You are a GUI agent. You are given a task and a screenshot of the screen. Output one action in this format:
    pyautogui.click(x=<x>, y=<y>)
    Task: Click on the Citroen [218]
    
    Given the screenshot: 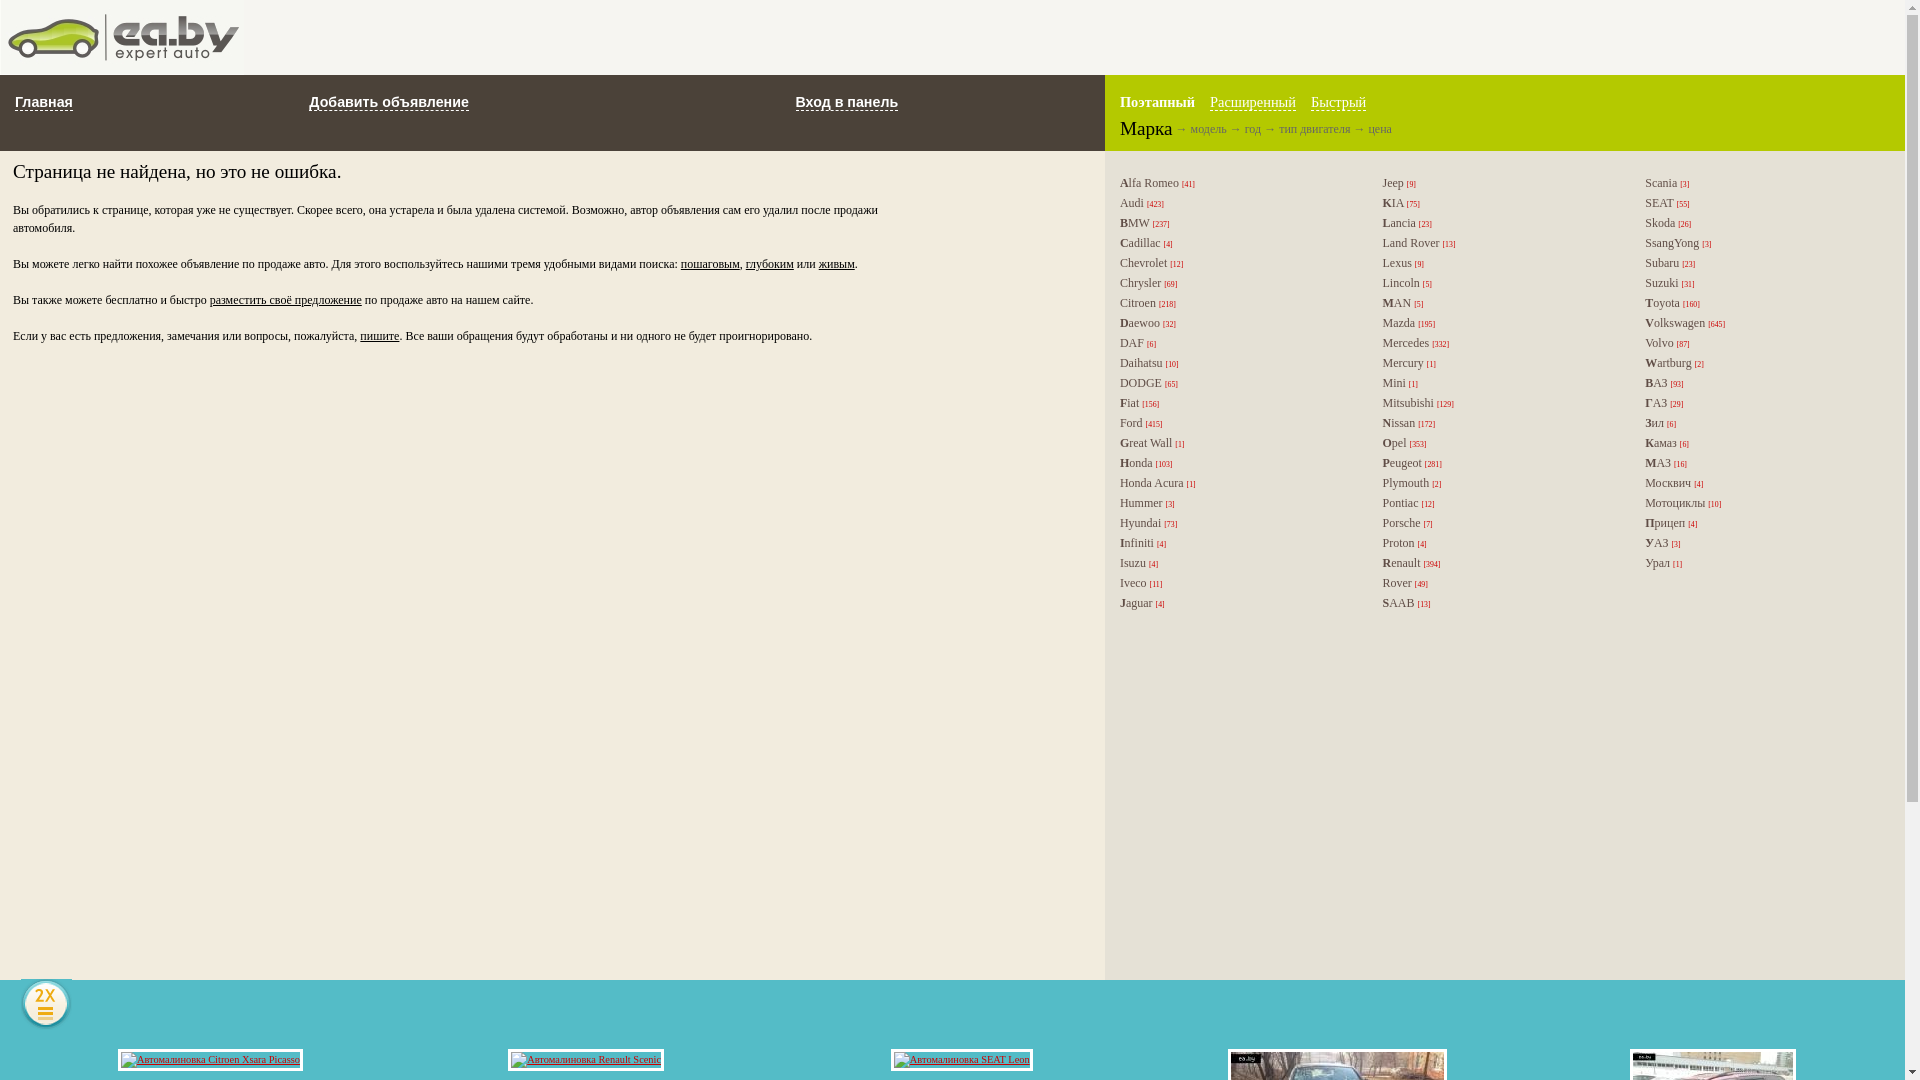 What is the action you would take?
    pyautogui.click(x=1236, y=304)
    